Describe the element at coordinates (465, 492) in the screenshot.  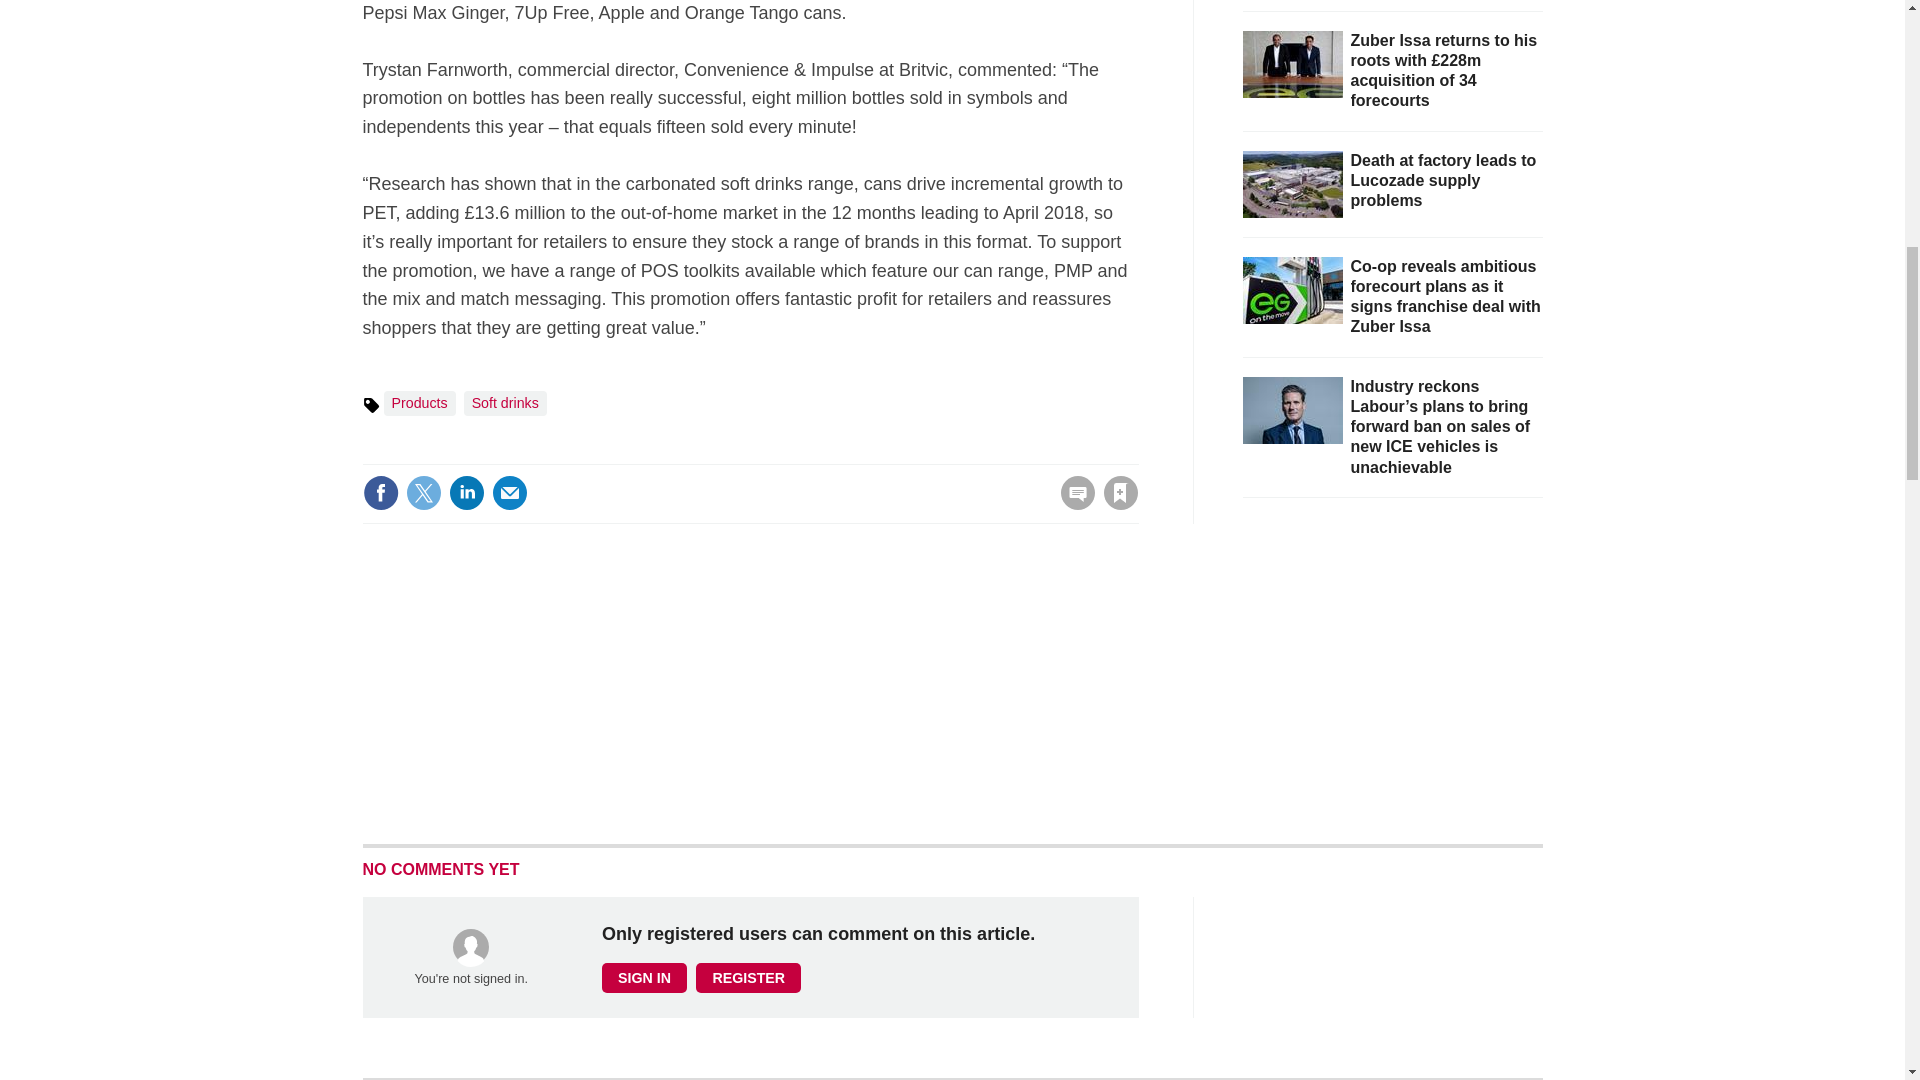
I see `Share this on Linked in` at that location.